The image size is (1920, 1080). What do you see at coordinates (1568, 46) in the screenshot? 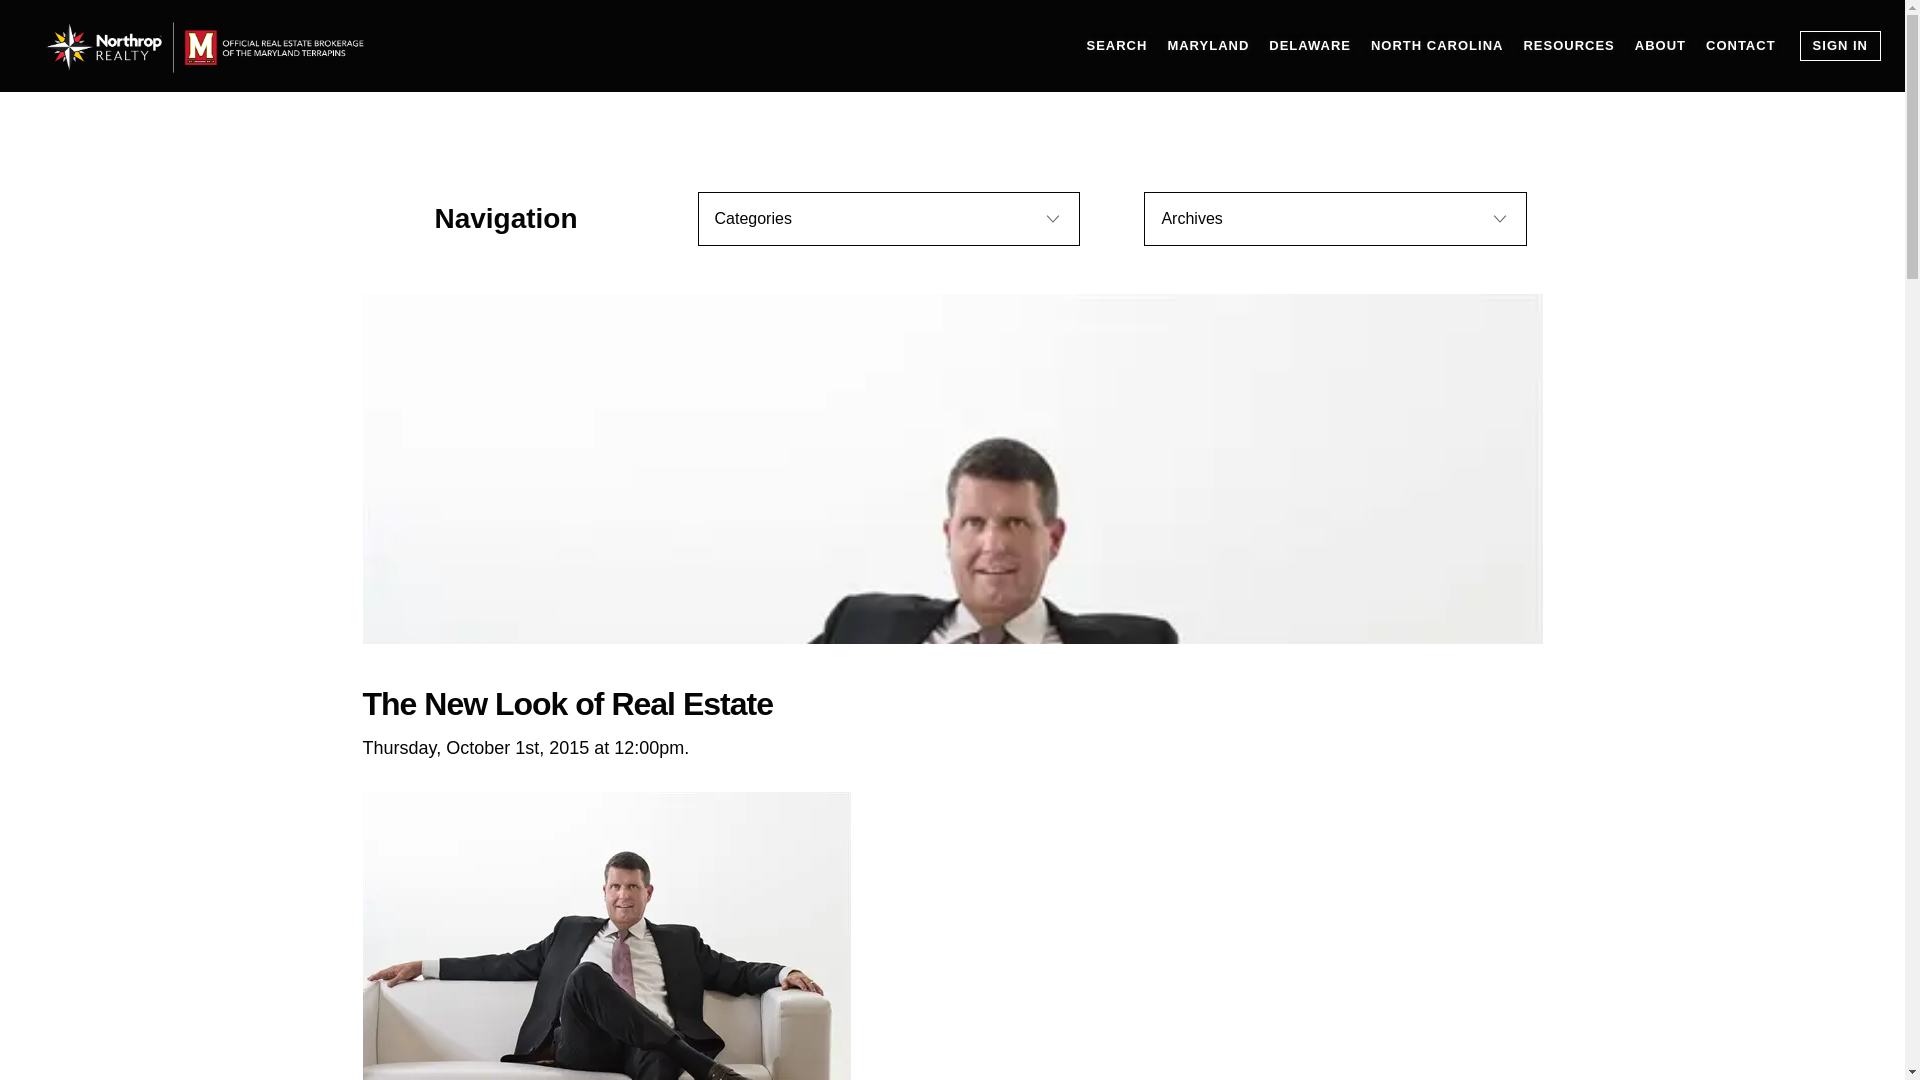
I see `RESOURCES` at bounding box center [1568, 46].